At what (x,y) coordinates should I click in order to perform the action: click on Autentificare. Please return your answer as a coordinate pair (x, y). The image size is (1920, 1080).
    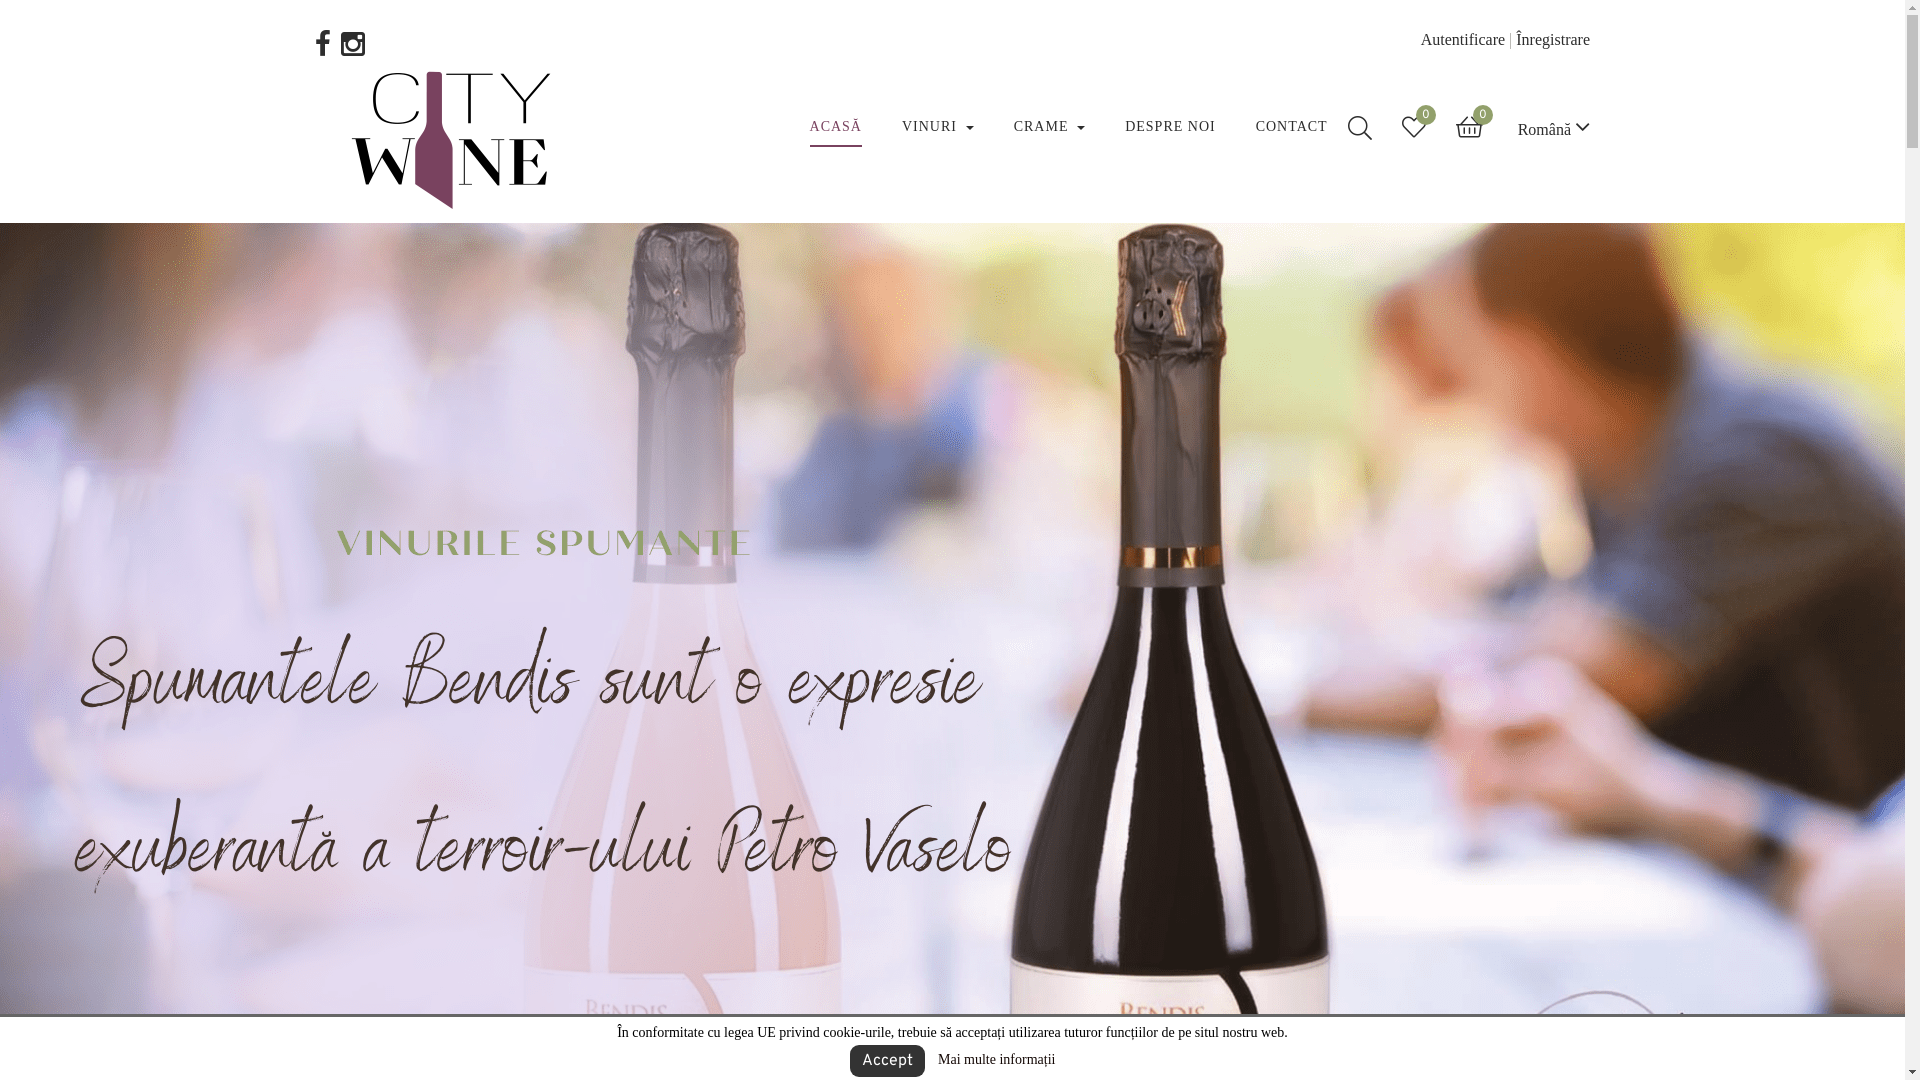
    Looking at the image, I should click on (1463, 40).